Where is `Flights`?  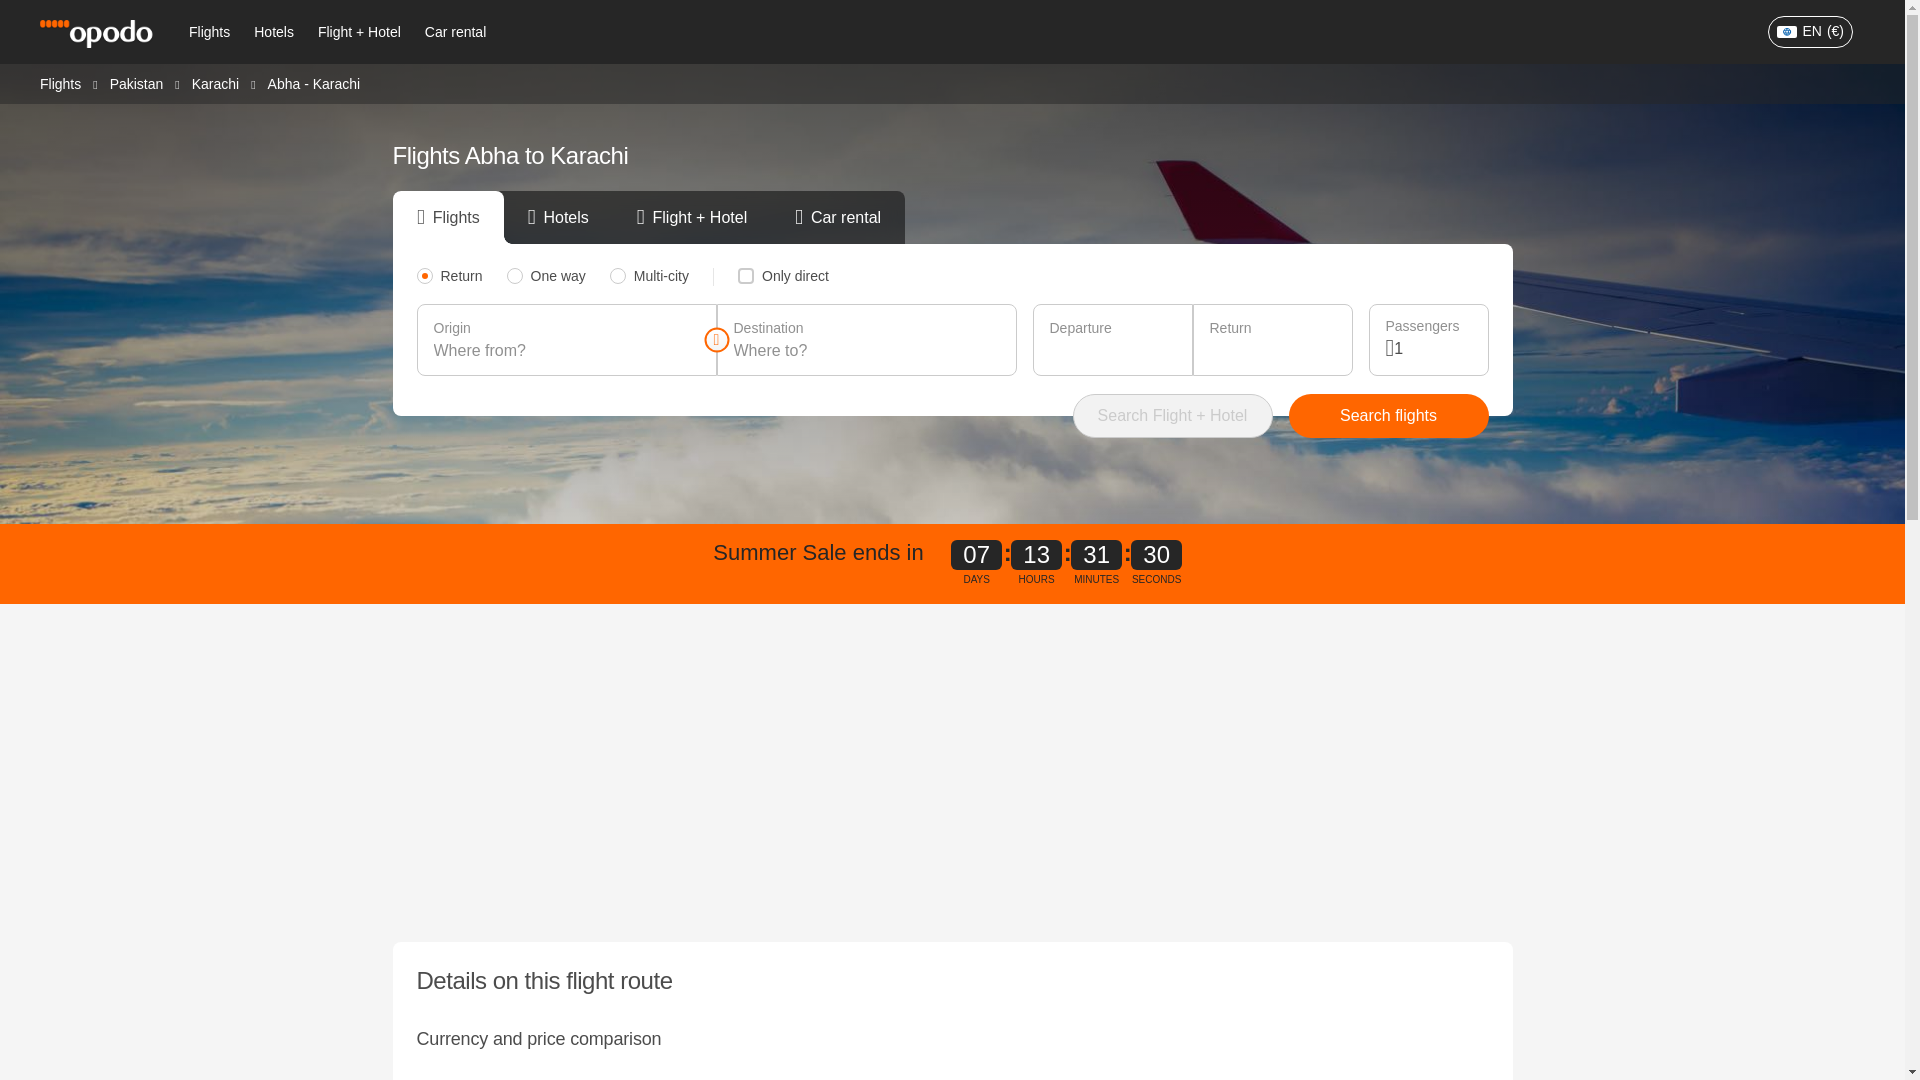 Flights is located at coordinates (60, 82).